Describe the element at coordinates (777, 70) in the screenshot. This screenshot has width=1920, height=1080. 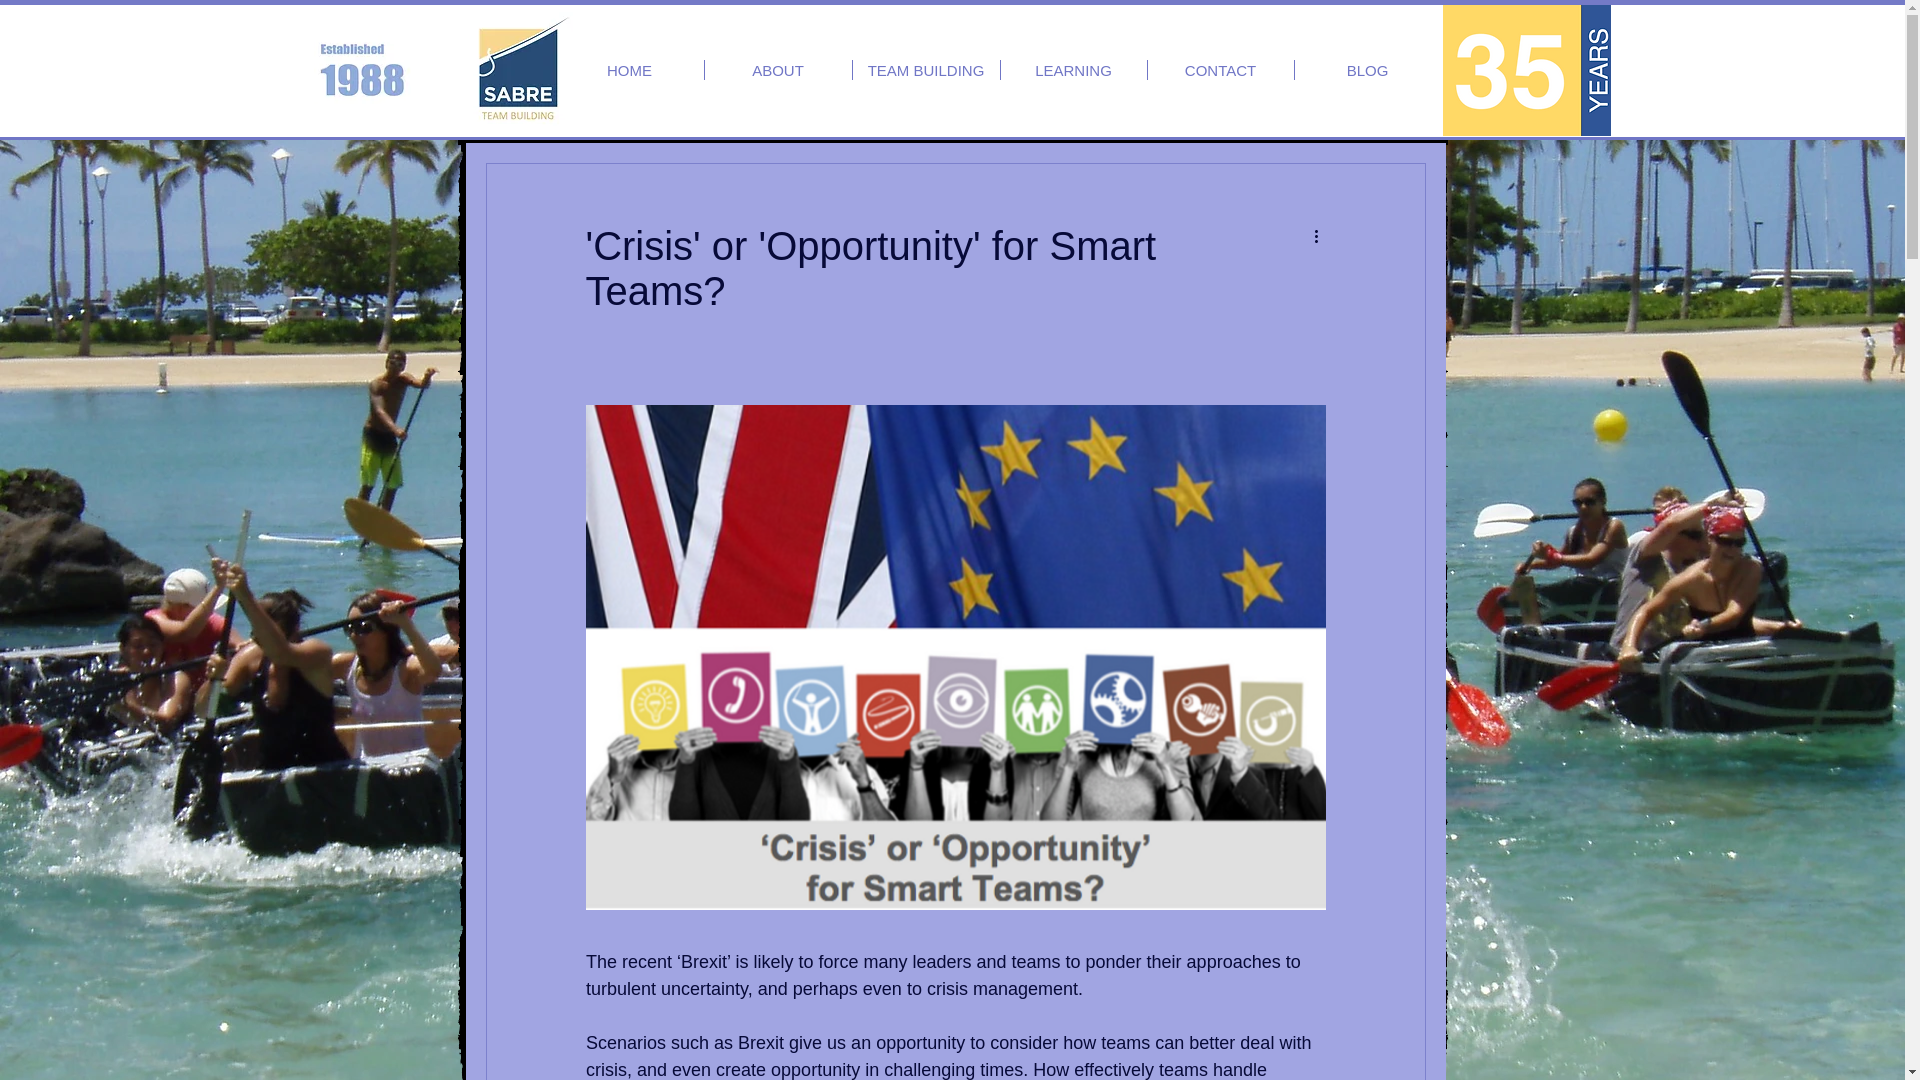
I see `ABOUT` at that location.